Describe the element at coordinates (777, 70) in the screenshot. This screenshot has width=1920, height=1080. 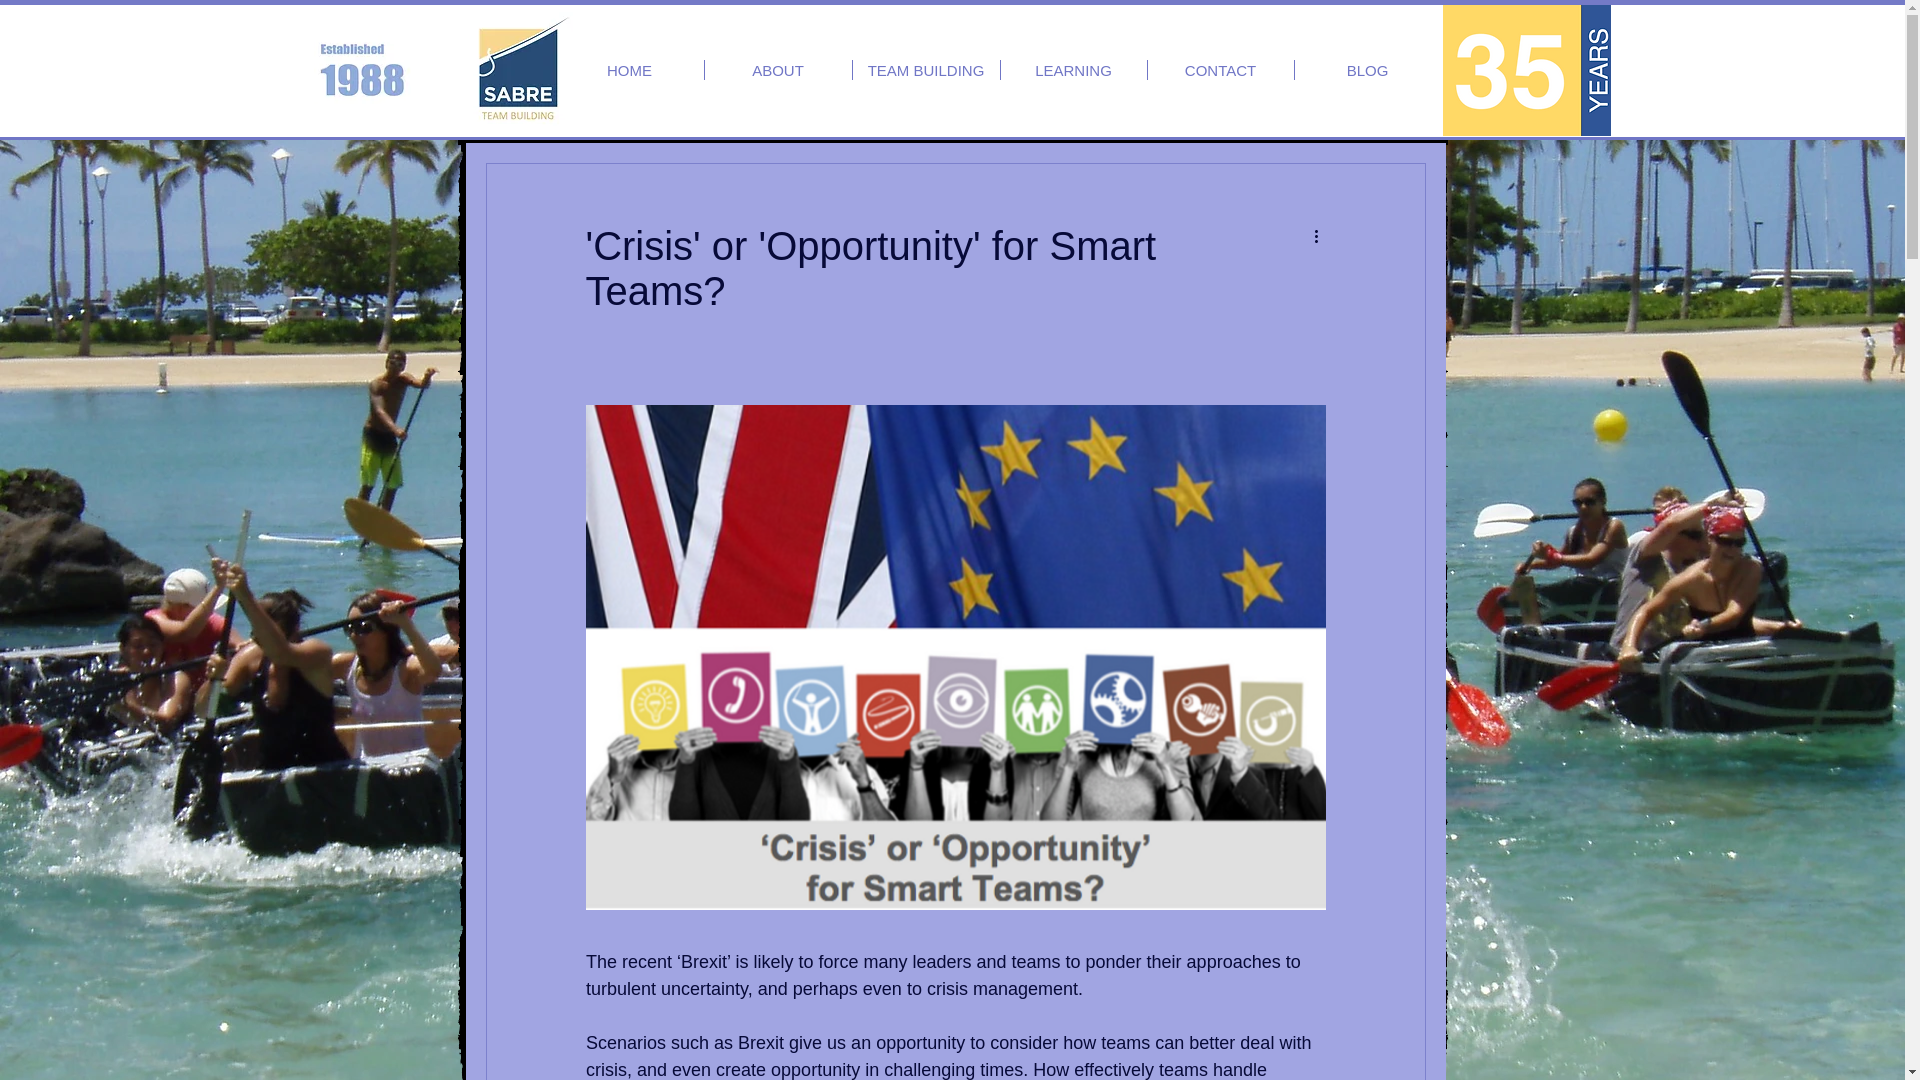
I see `ABOUT` at that location.